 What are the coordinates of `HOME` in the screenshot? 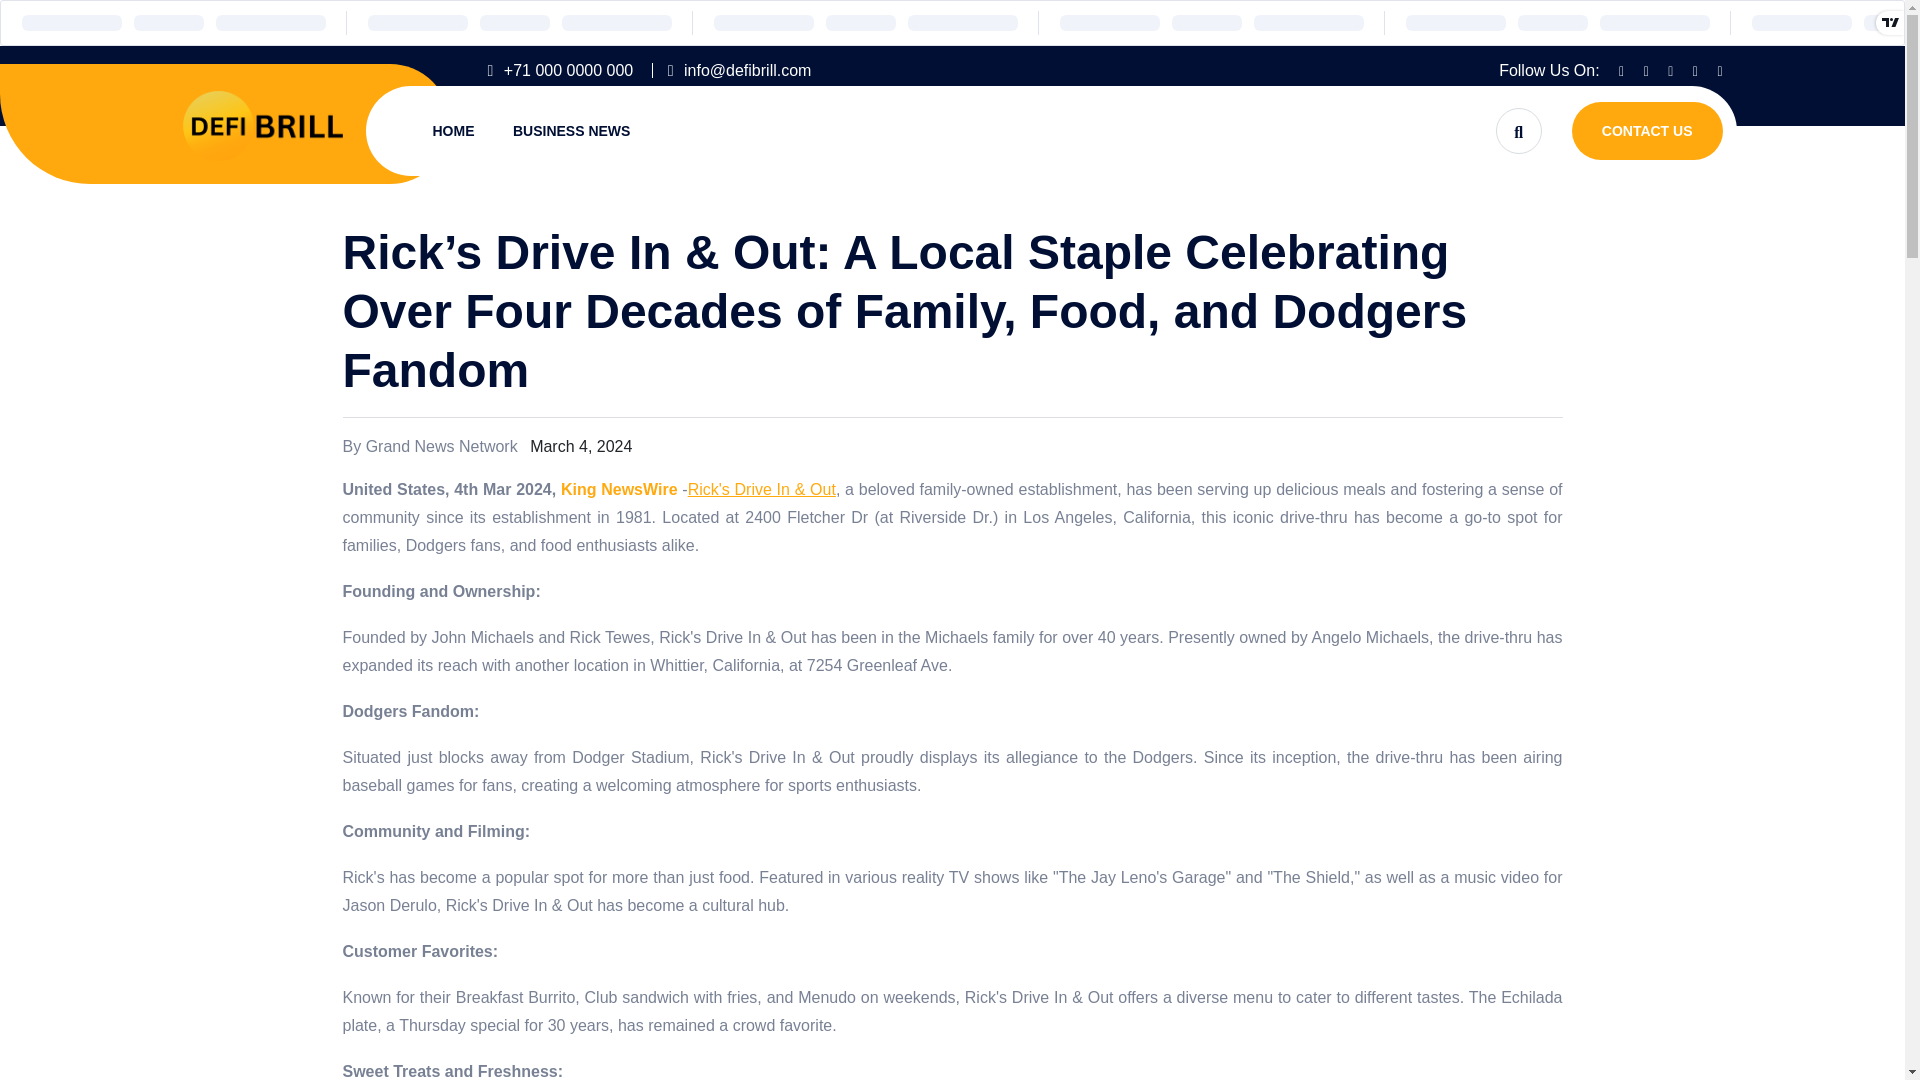 It's located at (453, 131).